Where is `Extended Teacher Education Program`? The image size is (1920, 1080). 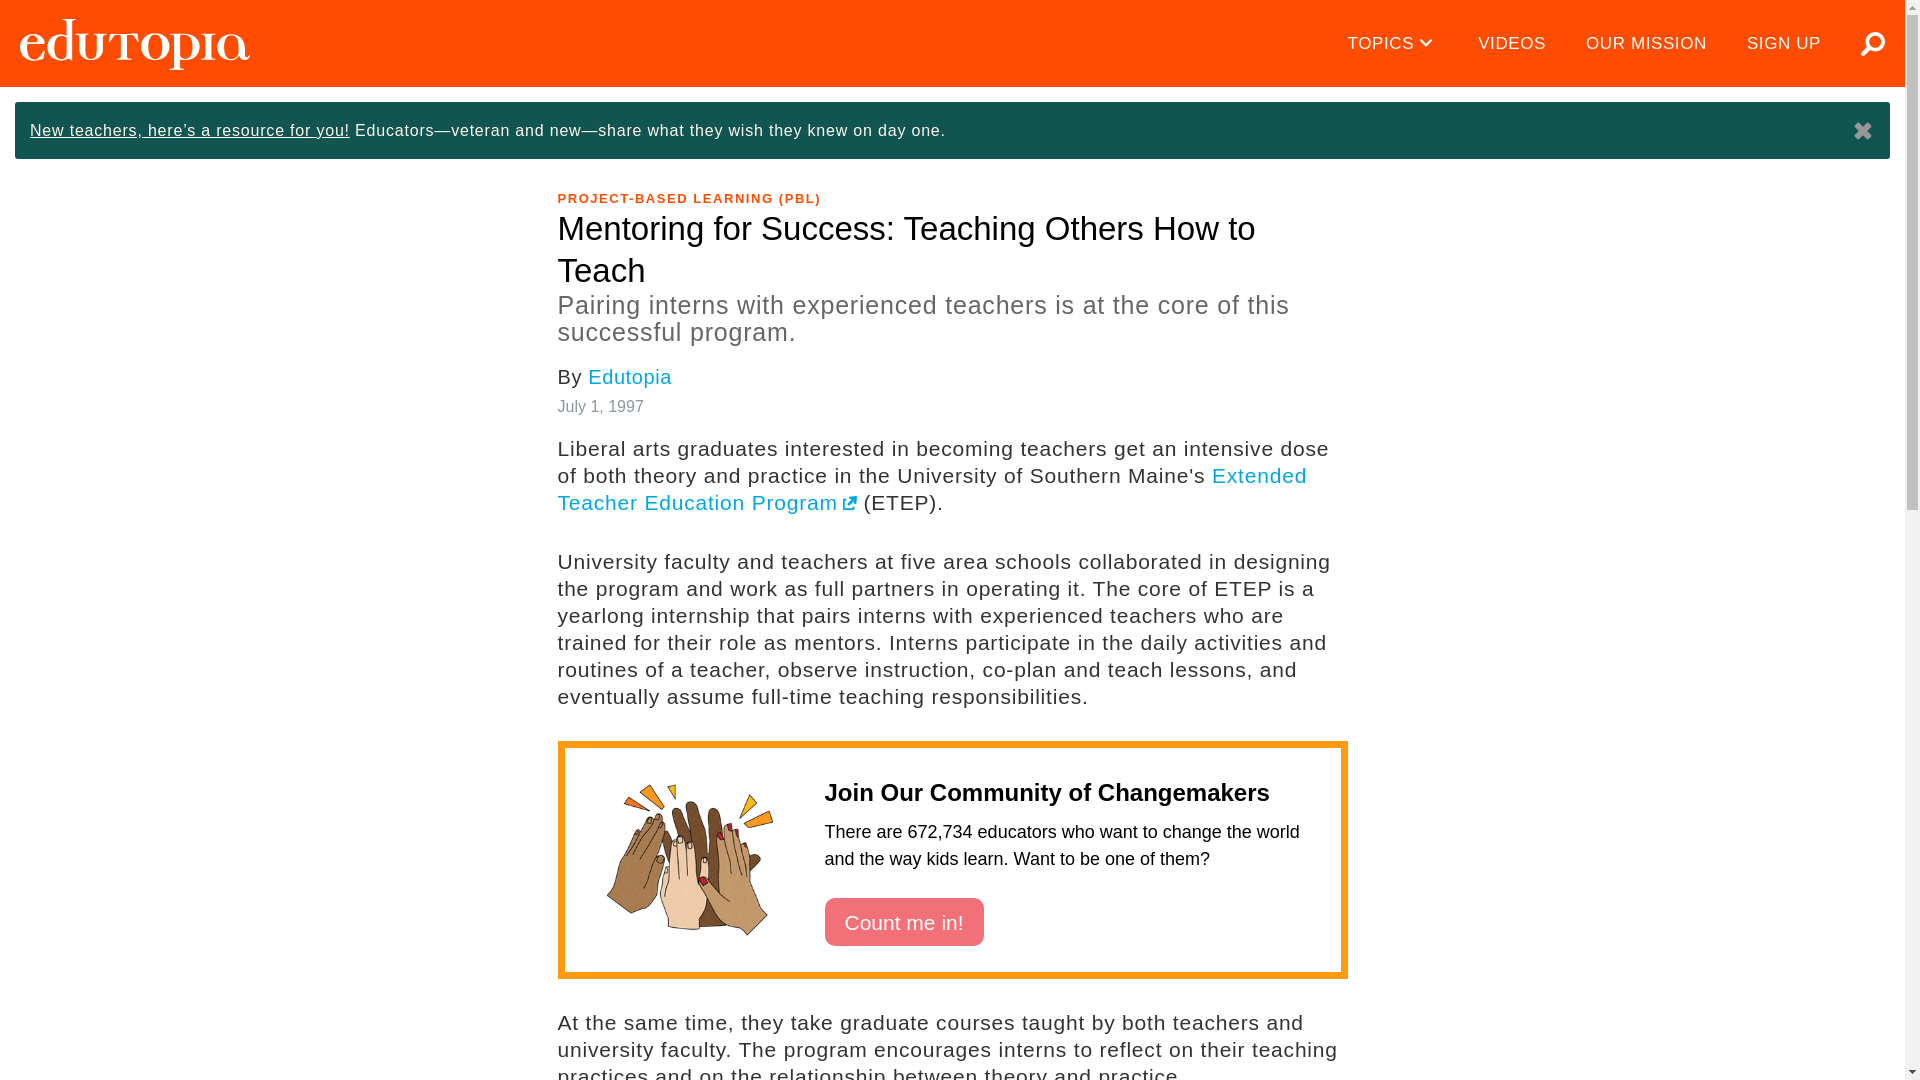 Extended Teacher Education Program is located at coordinates (919, 402).